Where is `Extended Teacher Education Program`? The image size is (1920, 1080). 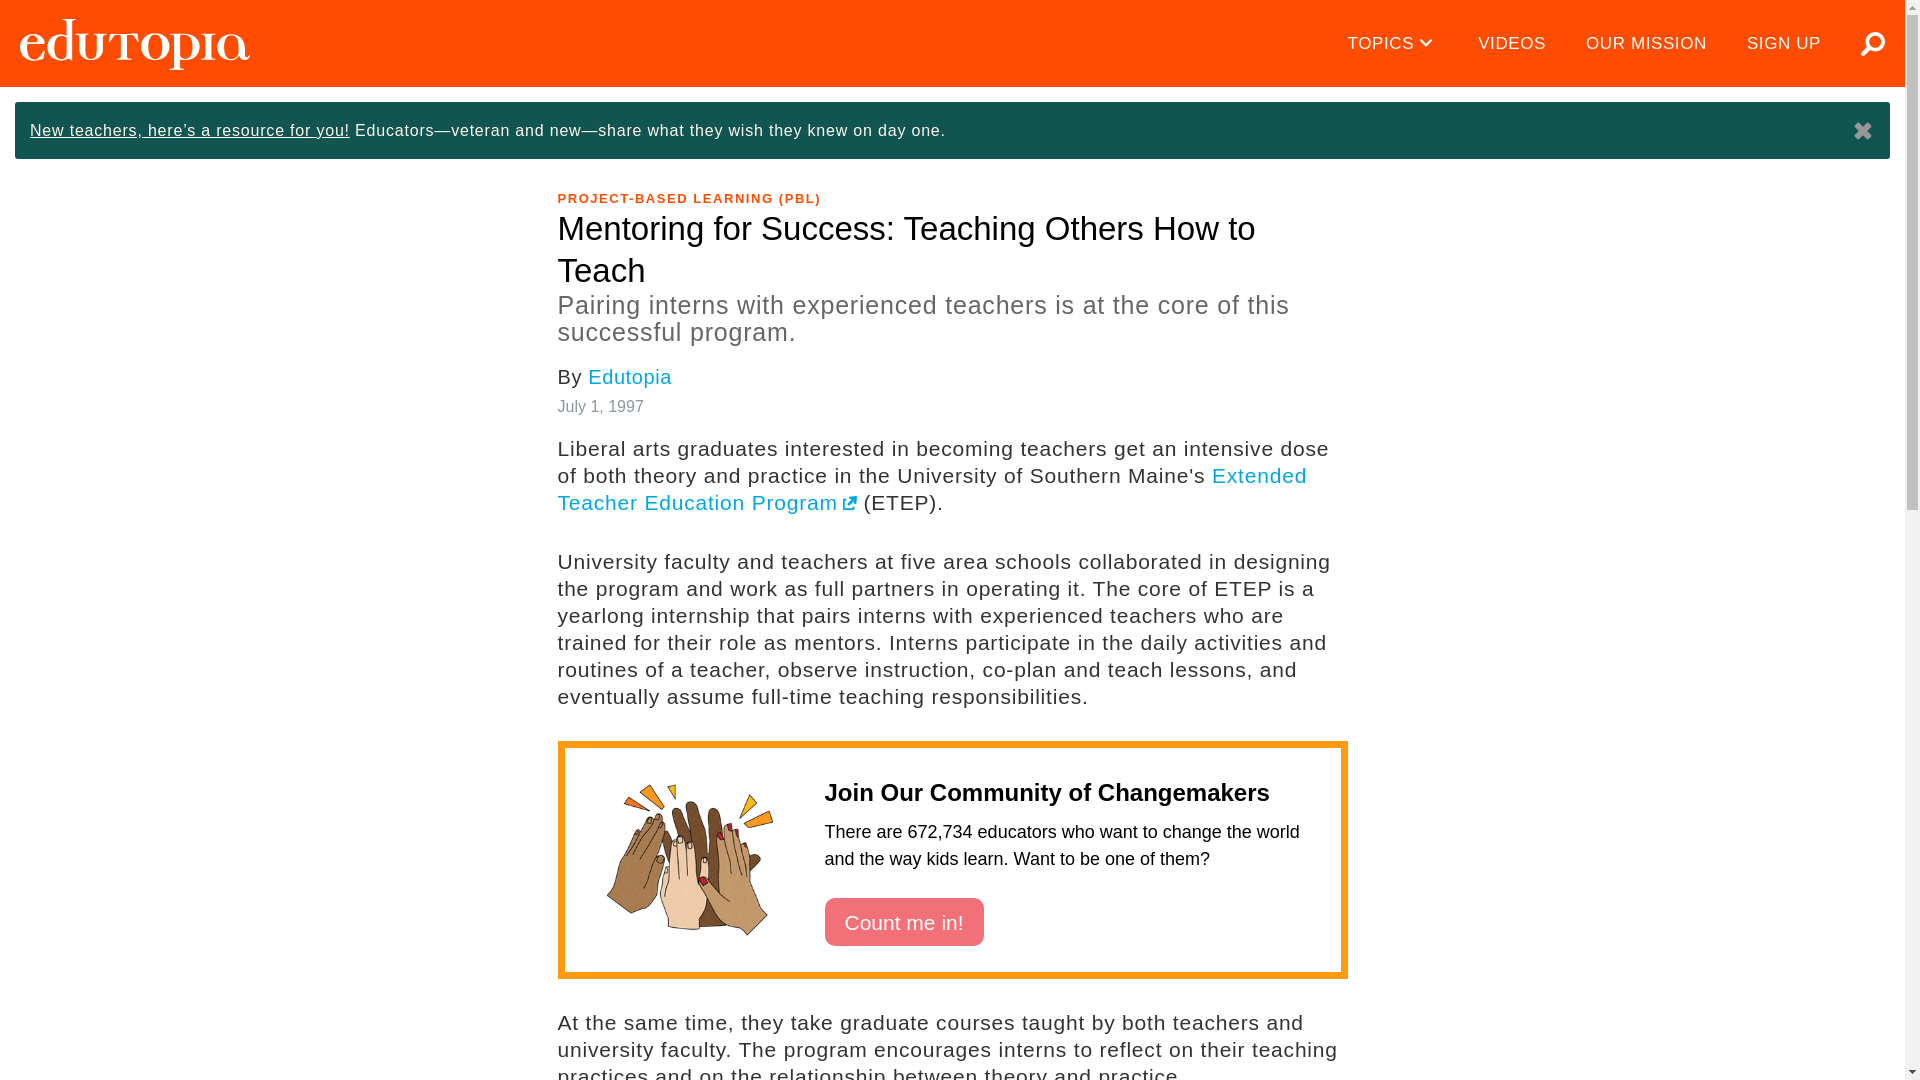 Extended Teacher Education Program is located at coordinates (919, 402).